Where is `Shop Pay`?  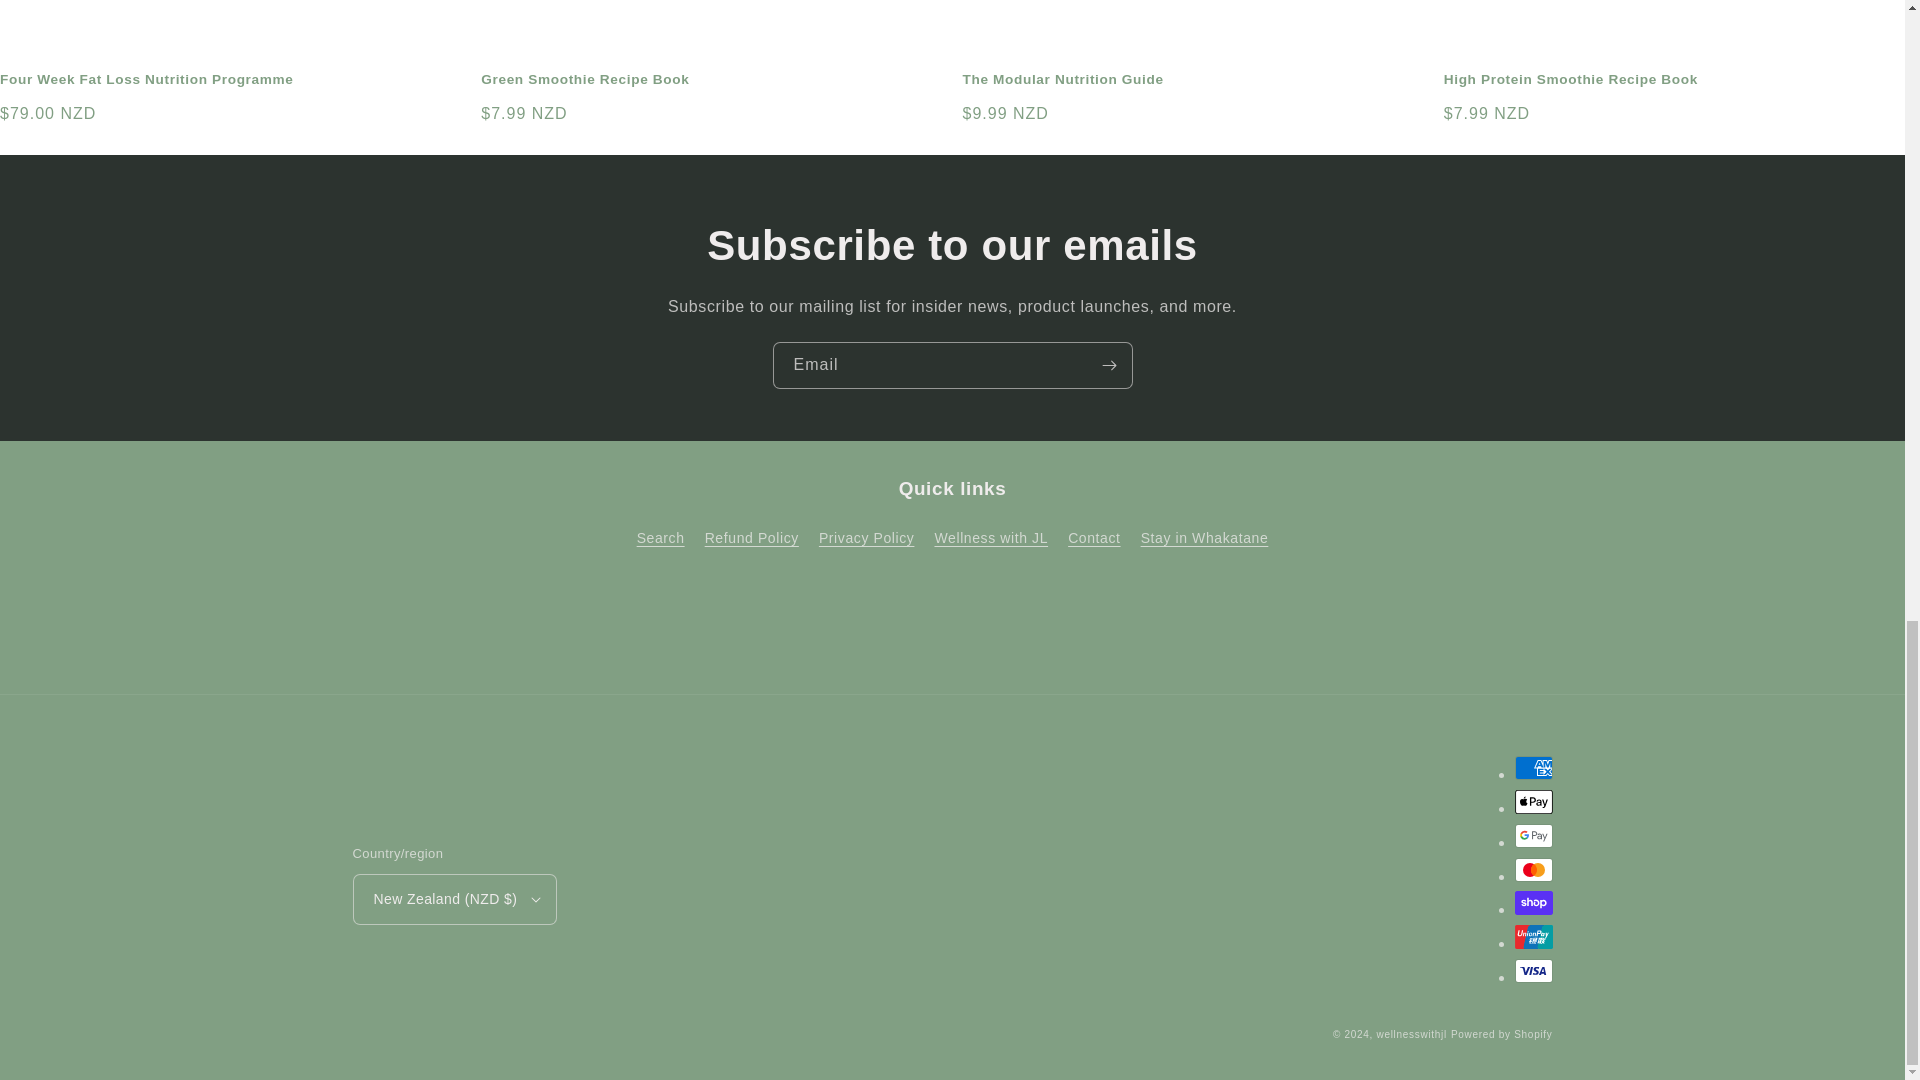 Shop Pay is located at coordinates (1532, 902).